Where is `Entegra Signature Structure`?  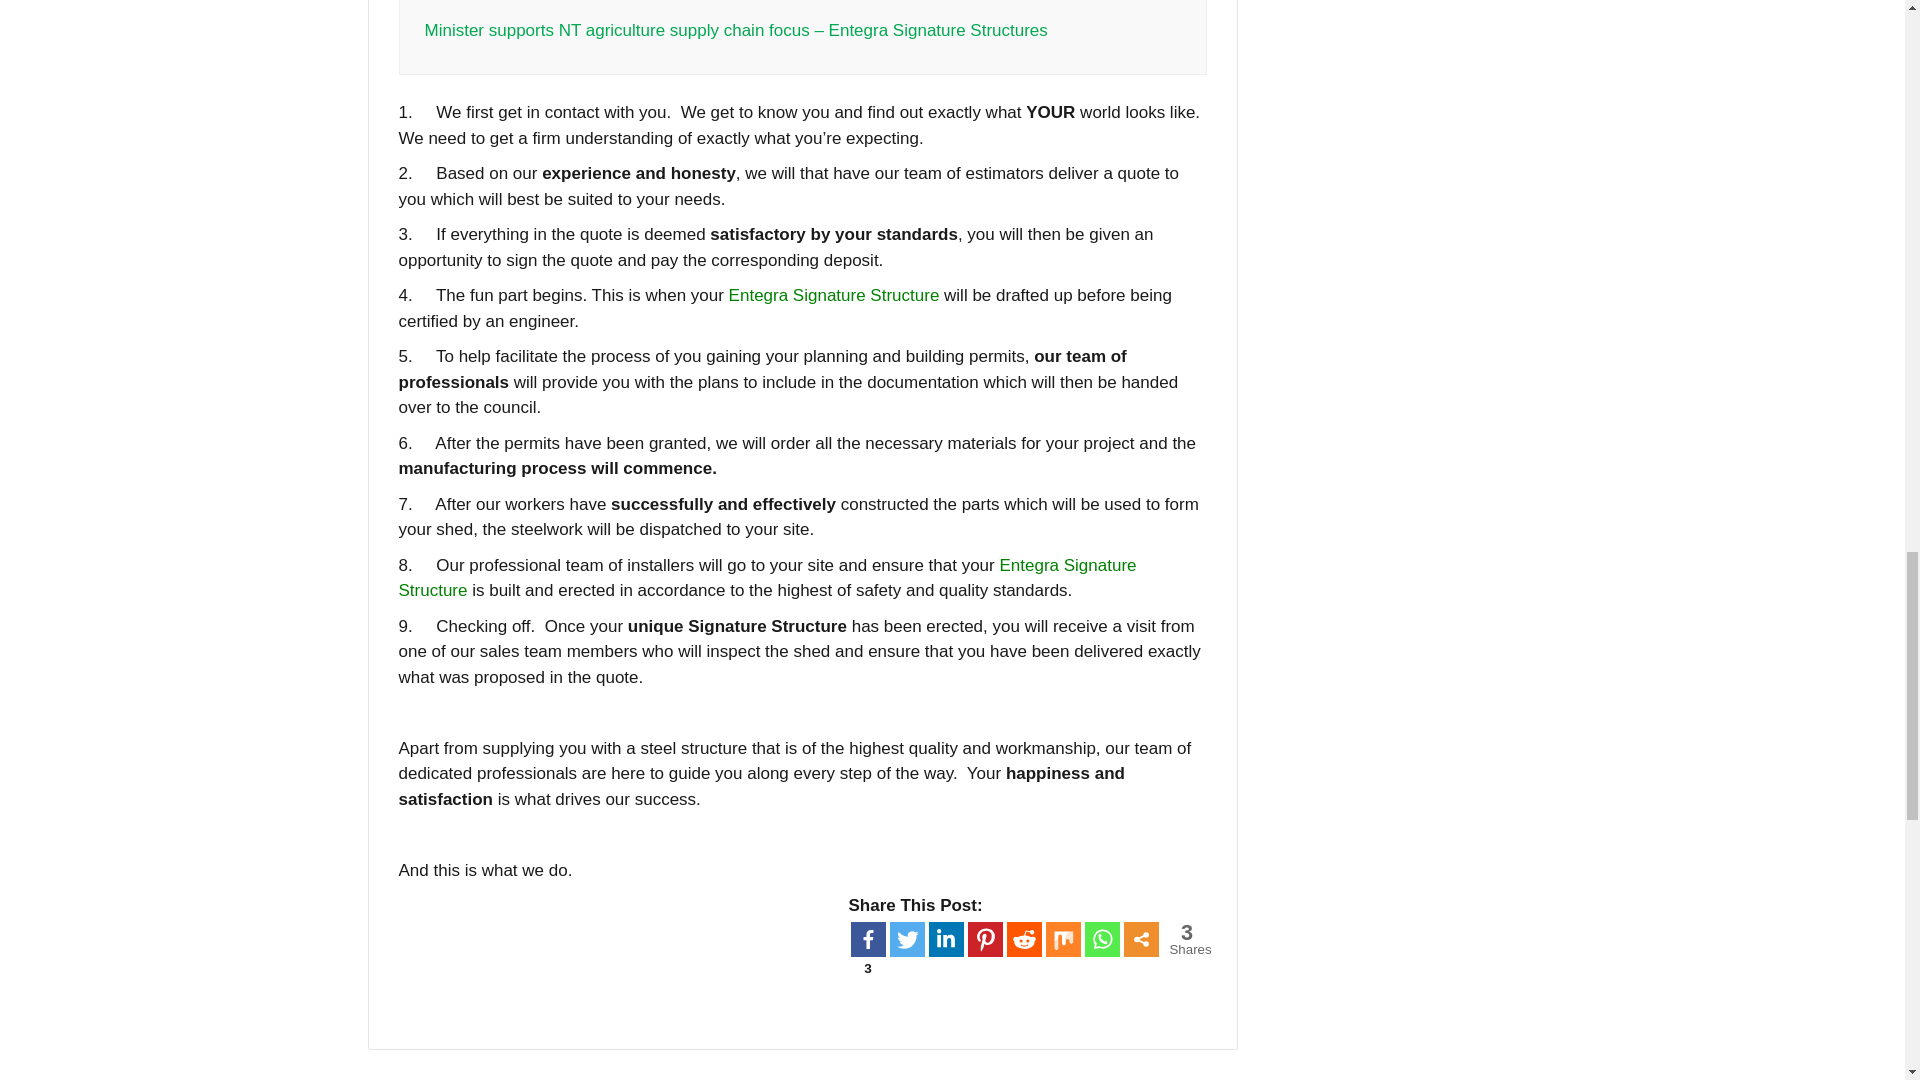
Entegra Signature Structure is located at coordinates (834, 295).